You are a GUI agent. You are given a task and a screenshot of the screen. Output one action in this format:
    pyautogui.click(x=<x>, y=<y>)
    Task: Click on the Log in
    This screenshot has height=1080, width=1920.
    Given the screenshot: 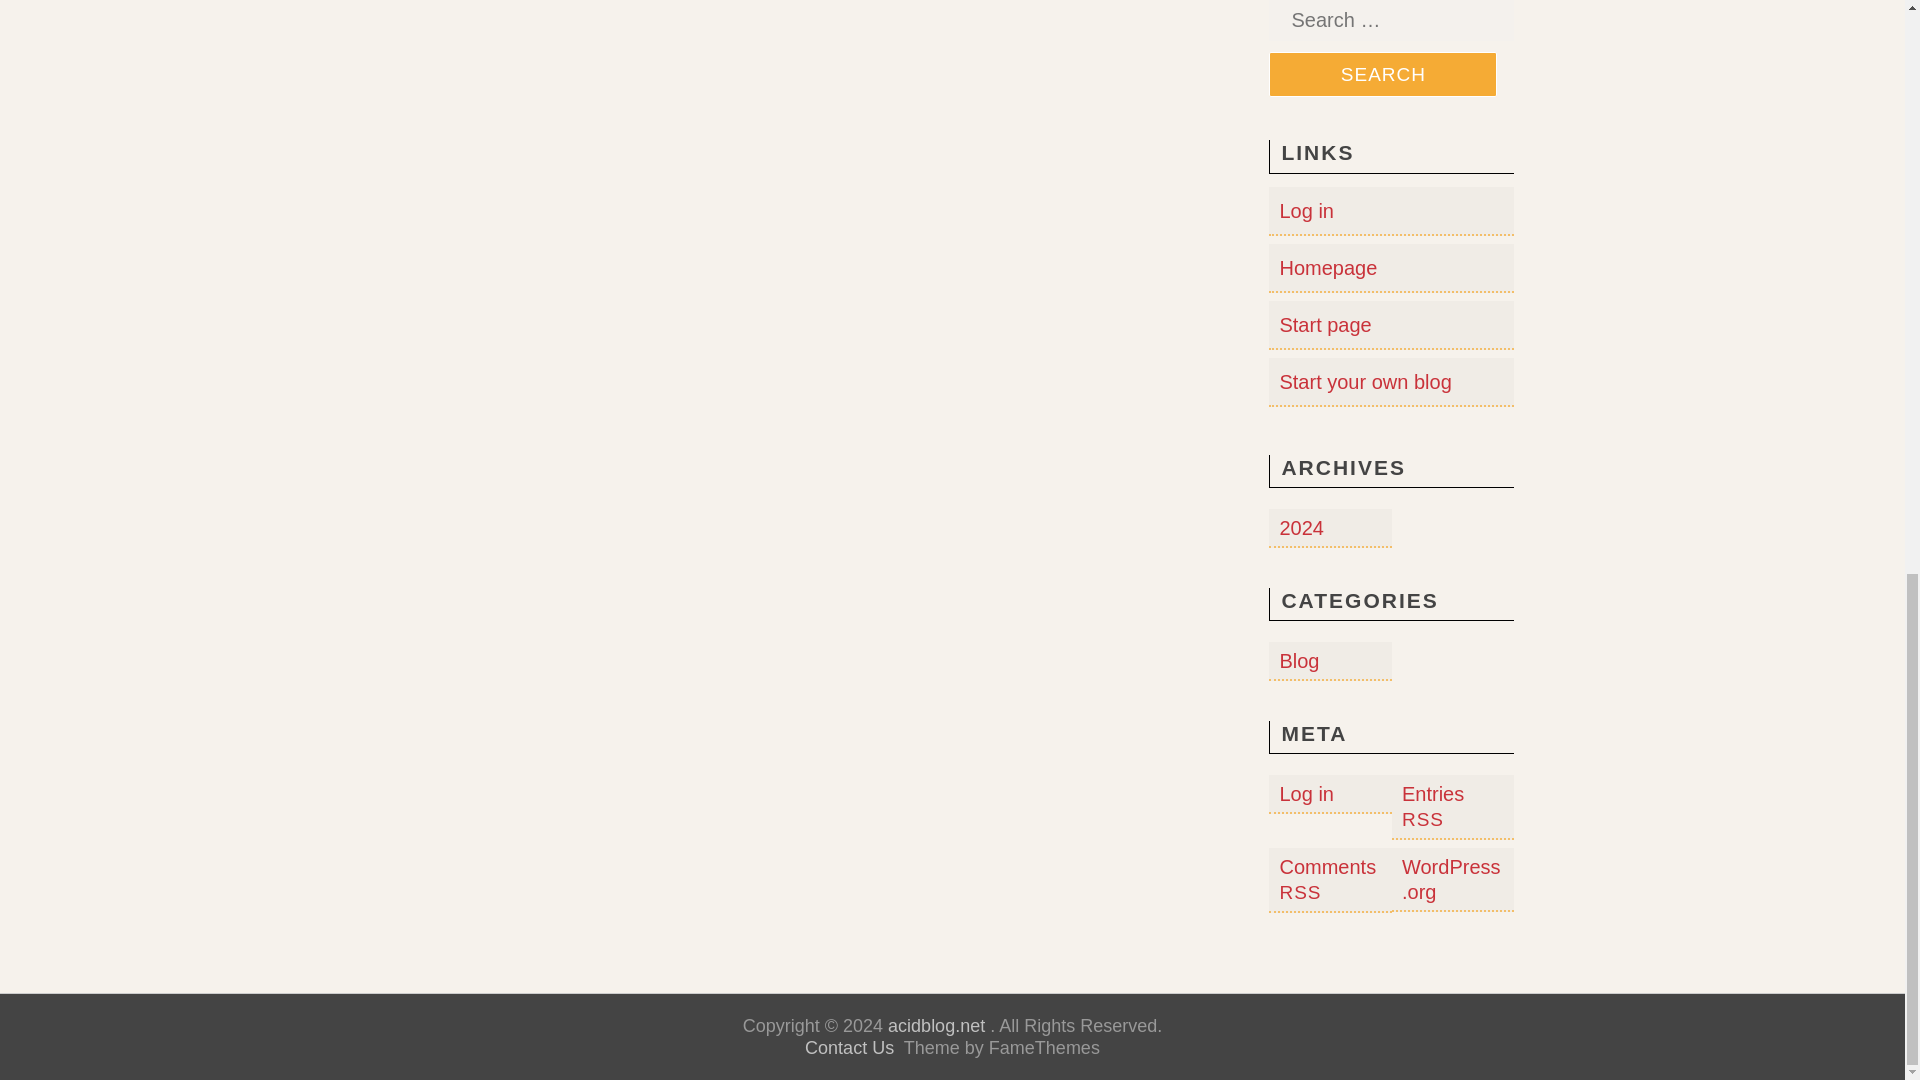 What is the action you would take?
    pyautogui.click(x=1306, y=210)
    